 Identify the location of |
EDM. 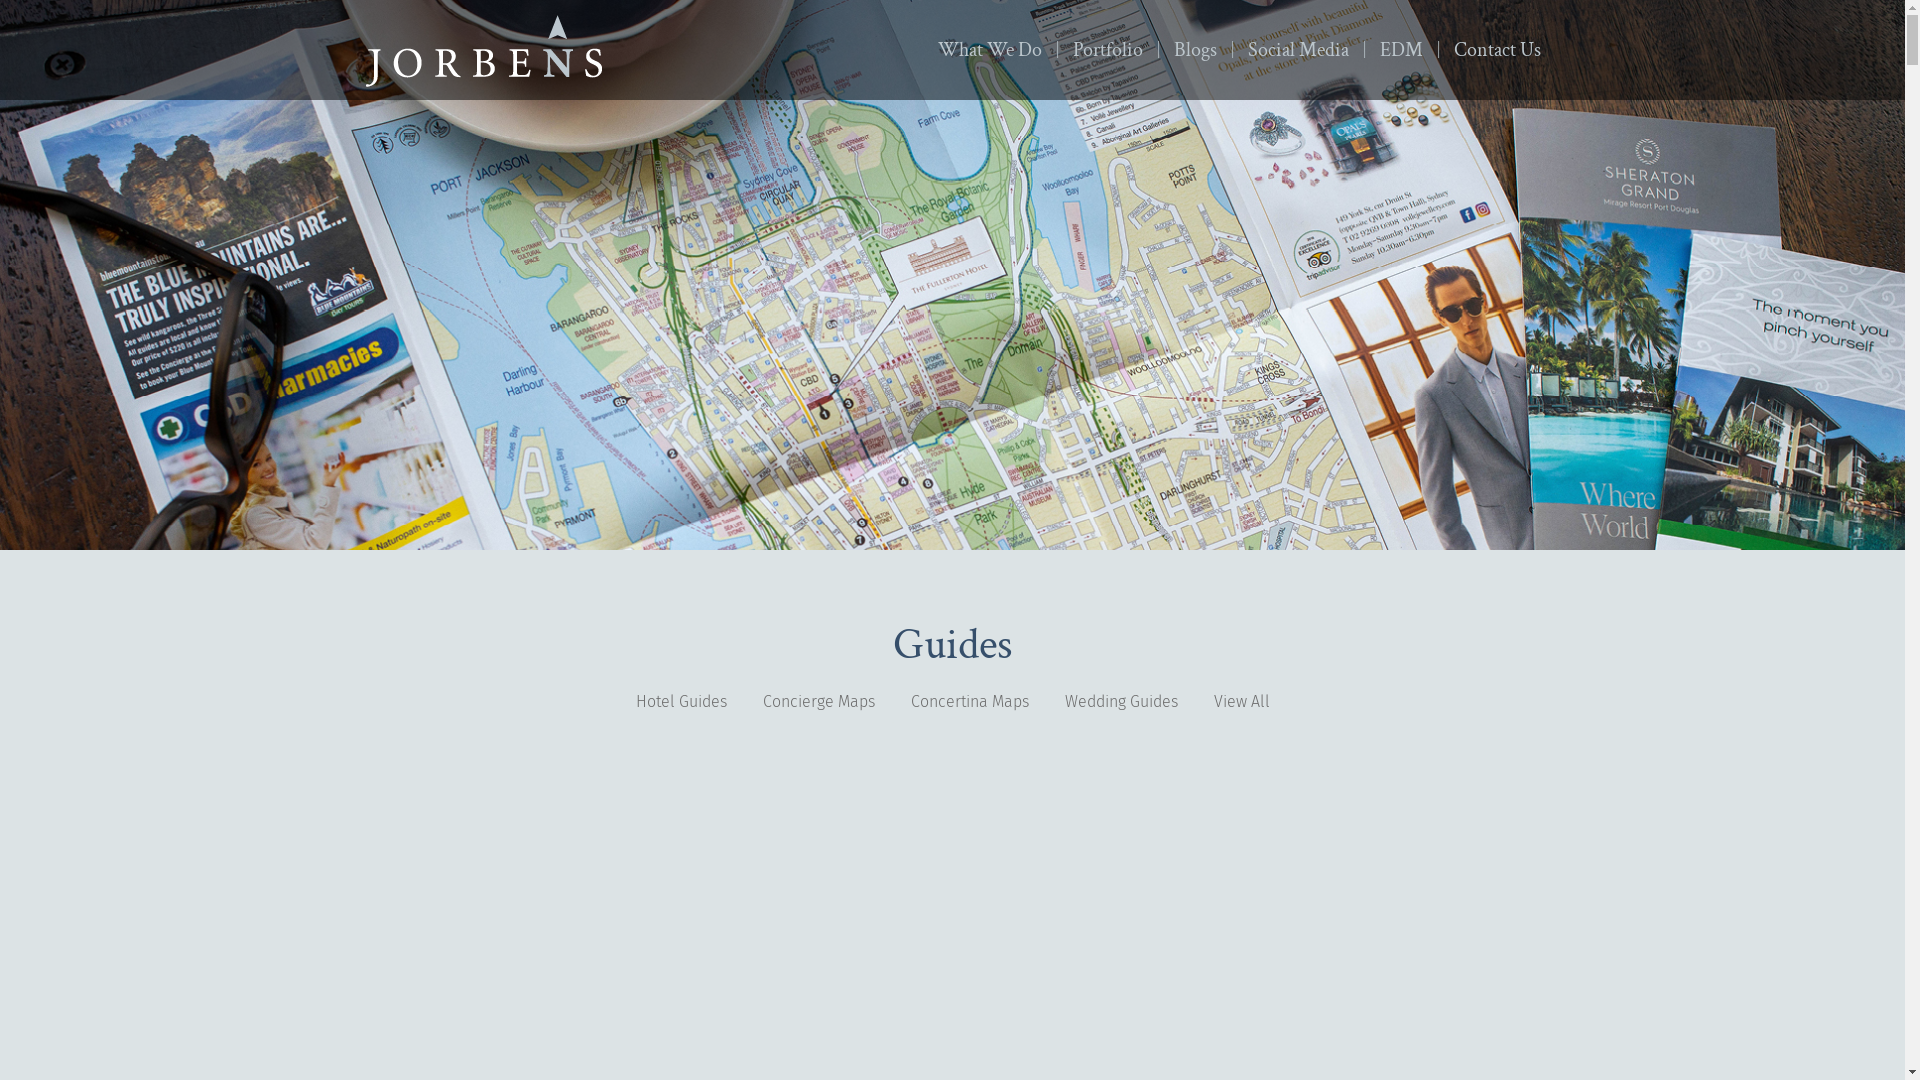
(1397, 50).